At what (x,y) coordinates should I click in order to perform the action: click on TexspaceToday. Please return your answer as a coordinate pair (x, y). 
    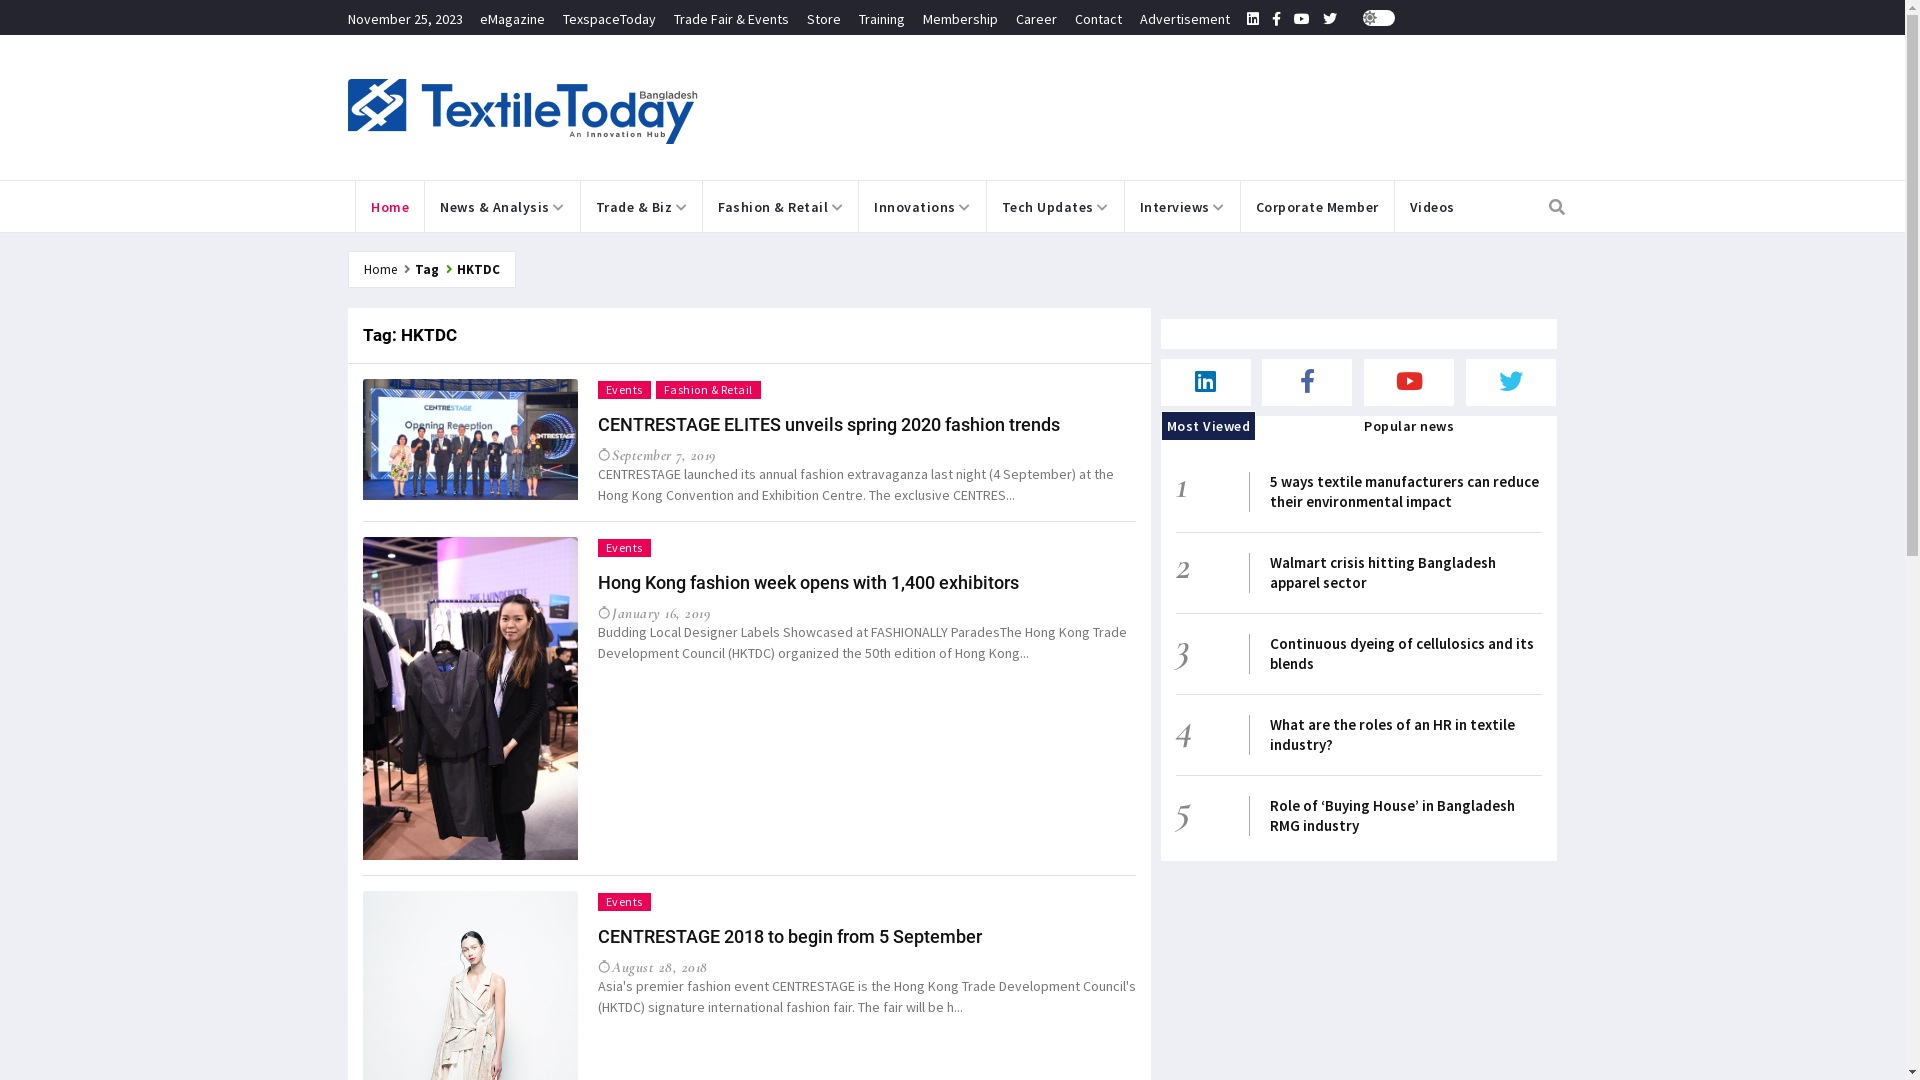
    Looking at the image, I should click on (608, 19).